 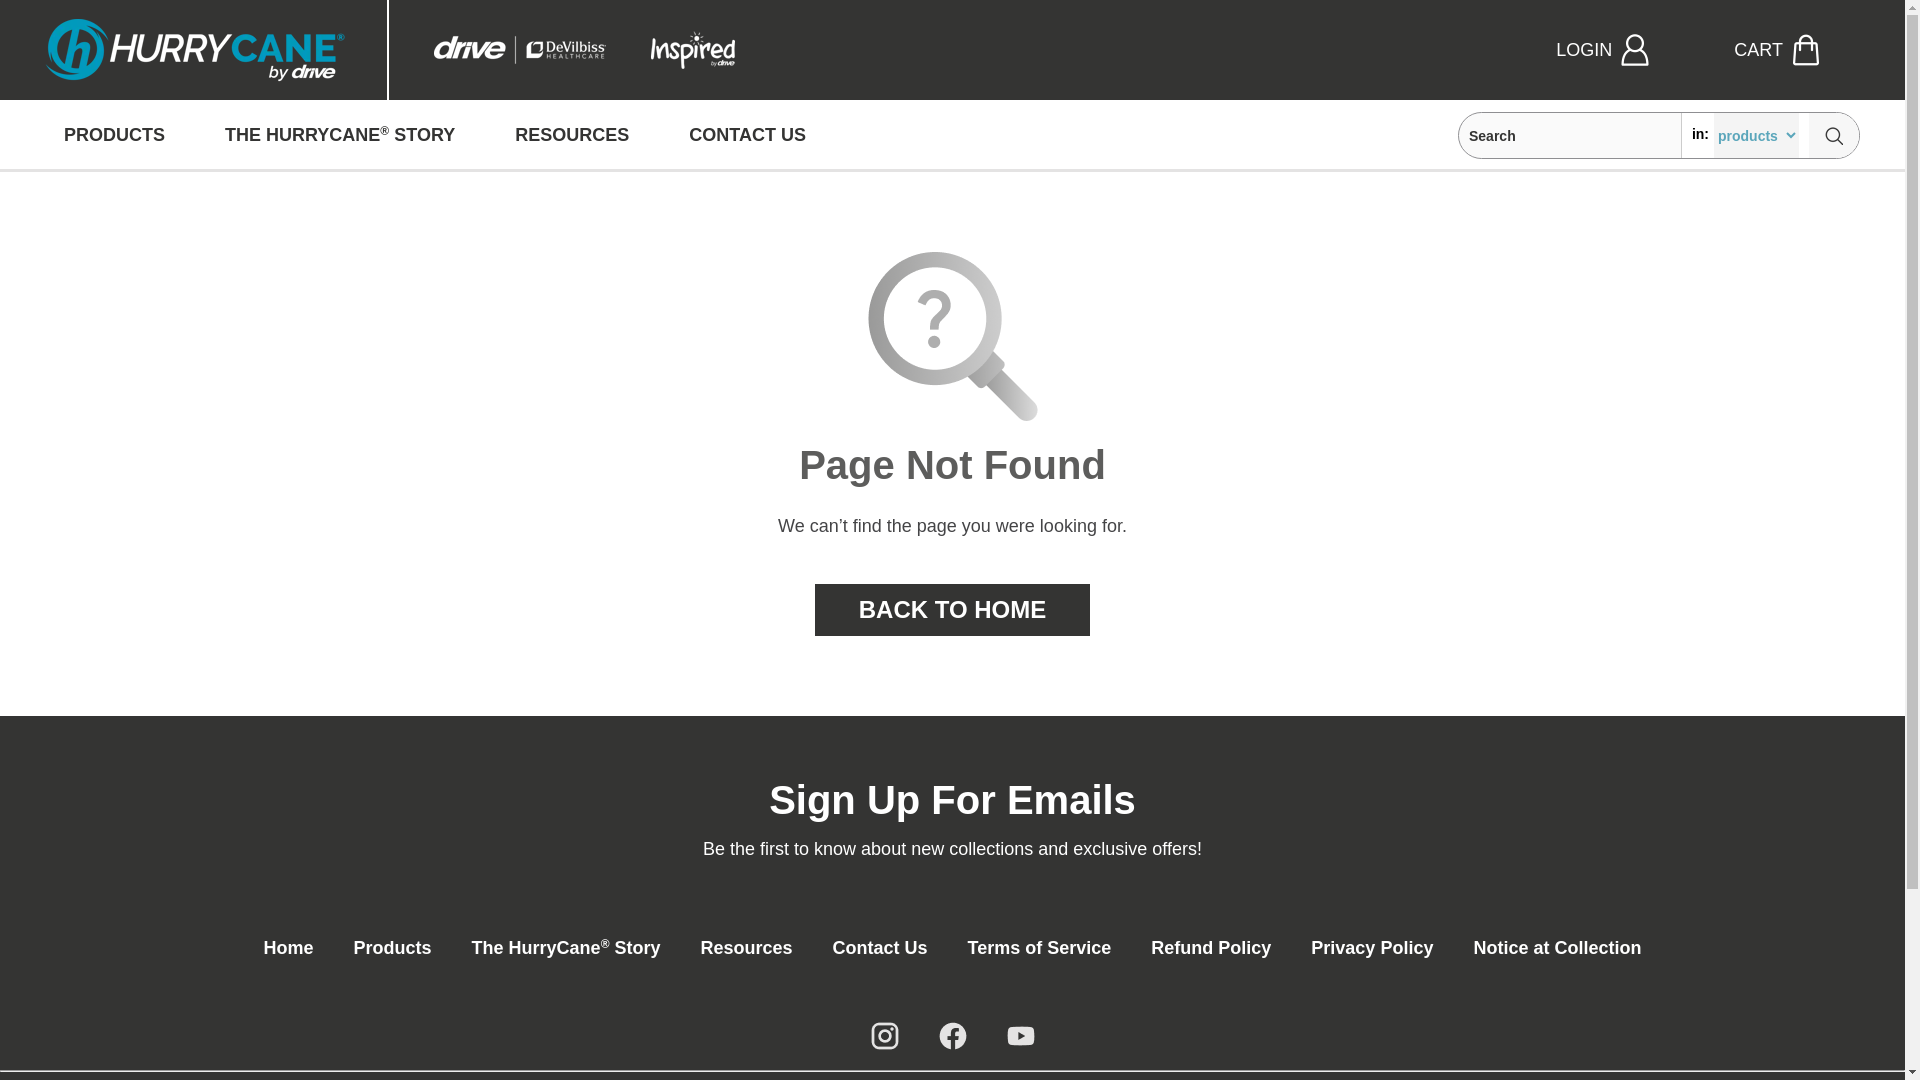 I want to click on Resources, so click(x=746, y=948).